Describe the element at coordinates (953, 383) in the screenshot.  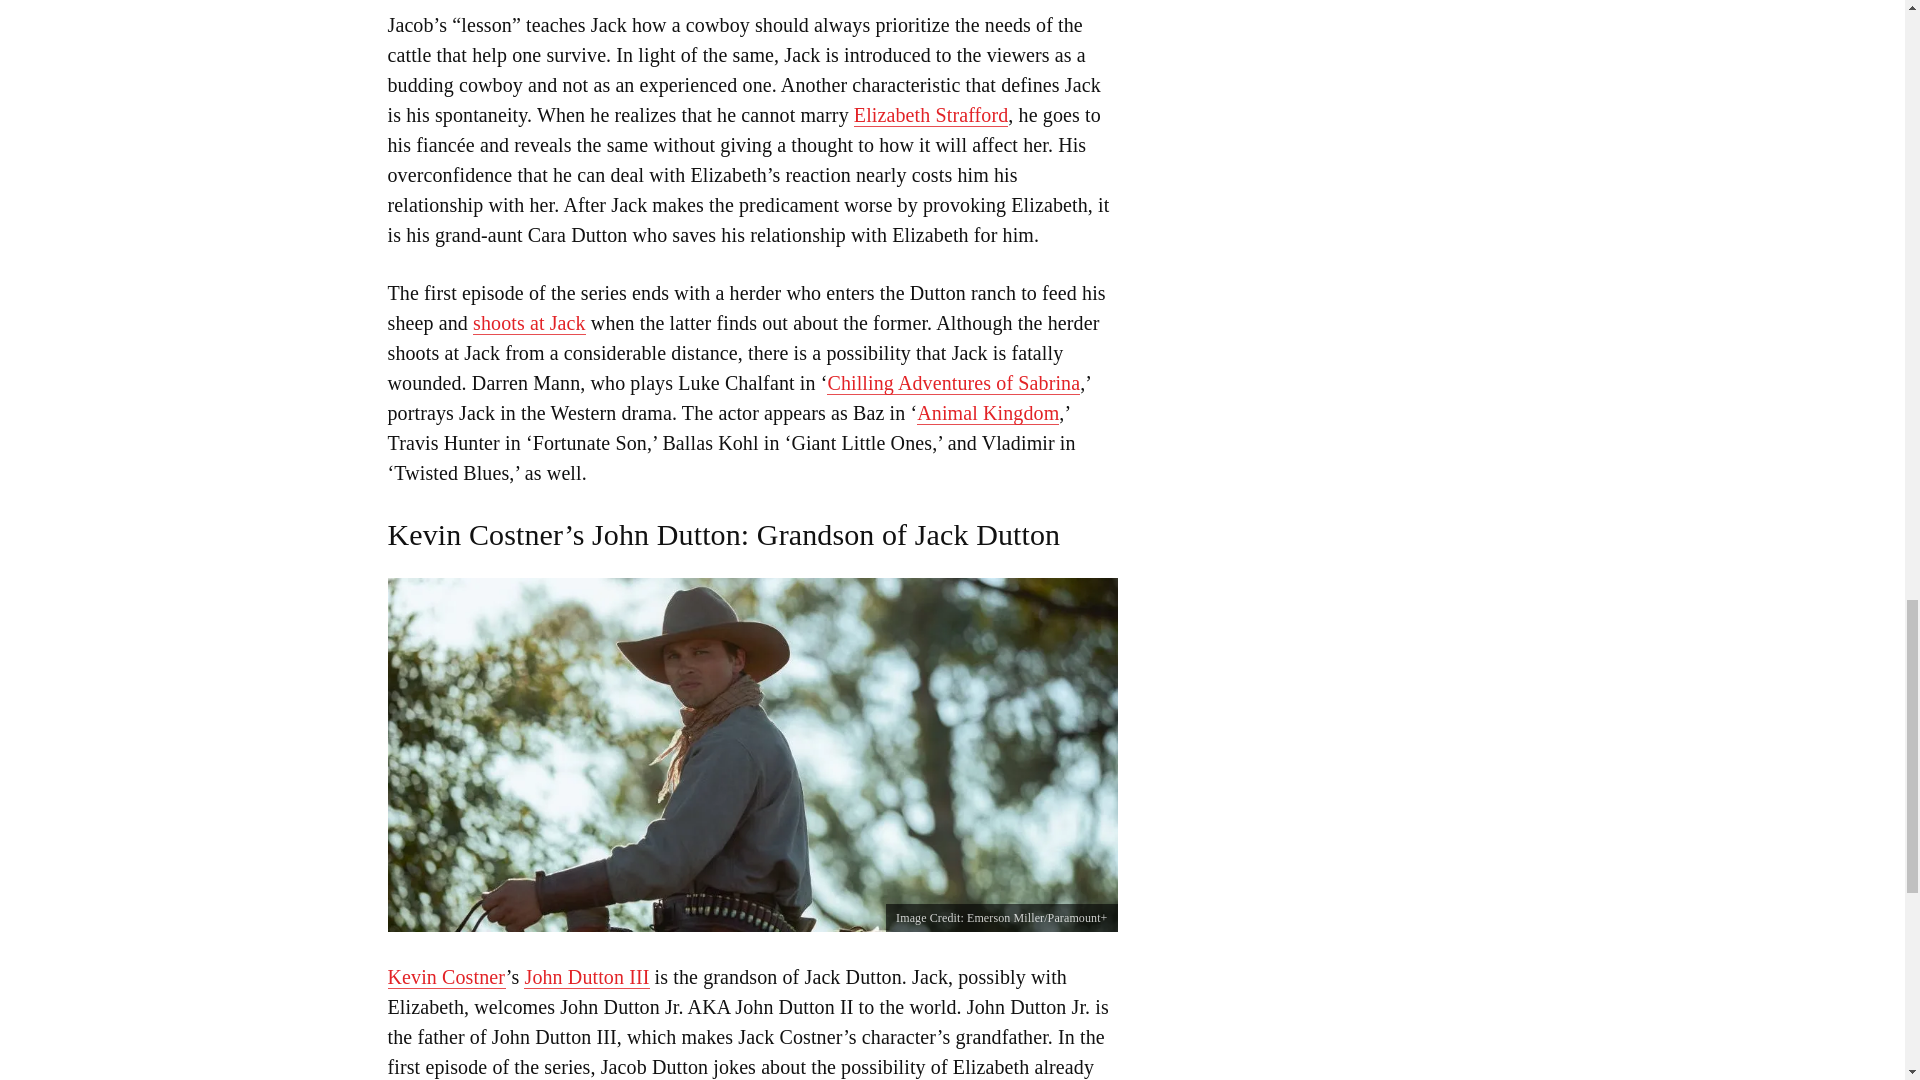
I see `Chilling Adventures of Sabrina` at that location.